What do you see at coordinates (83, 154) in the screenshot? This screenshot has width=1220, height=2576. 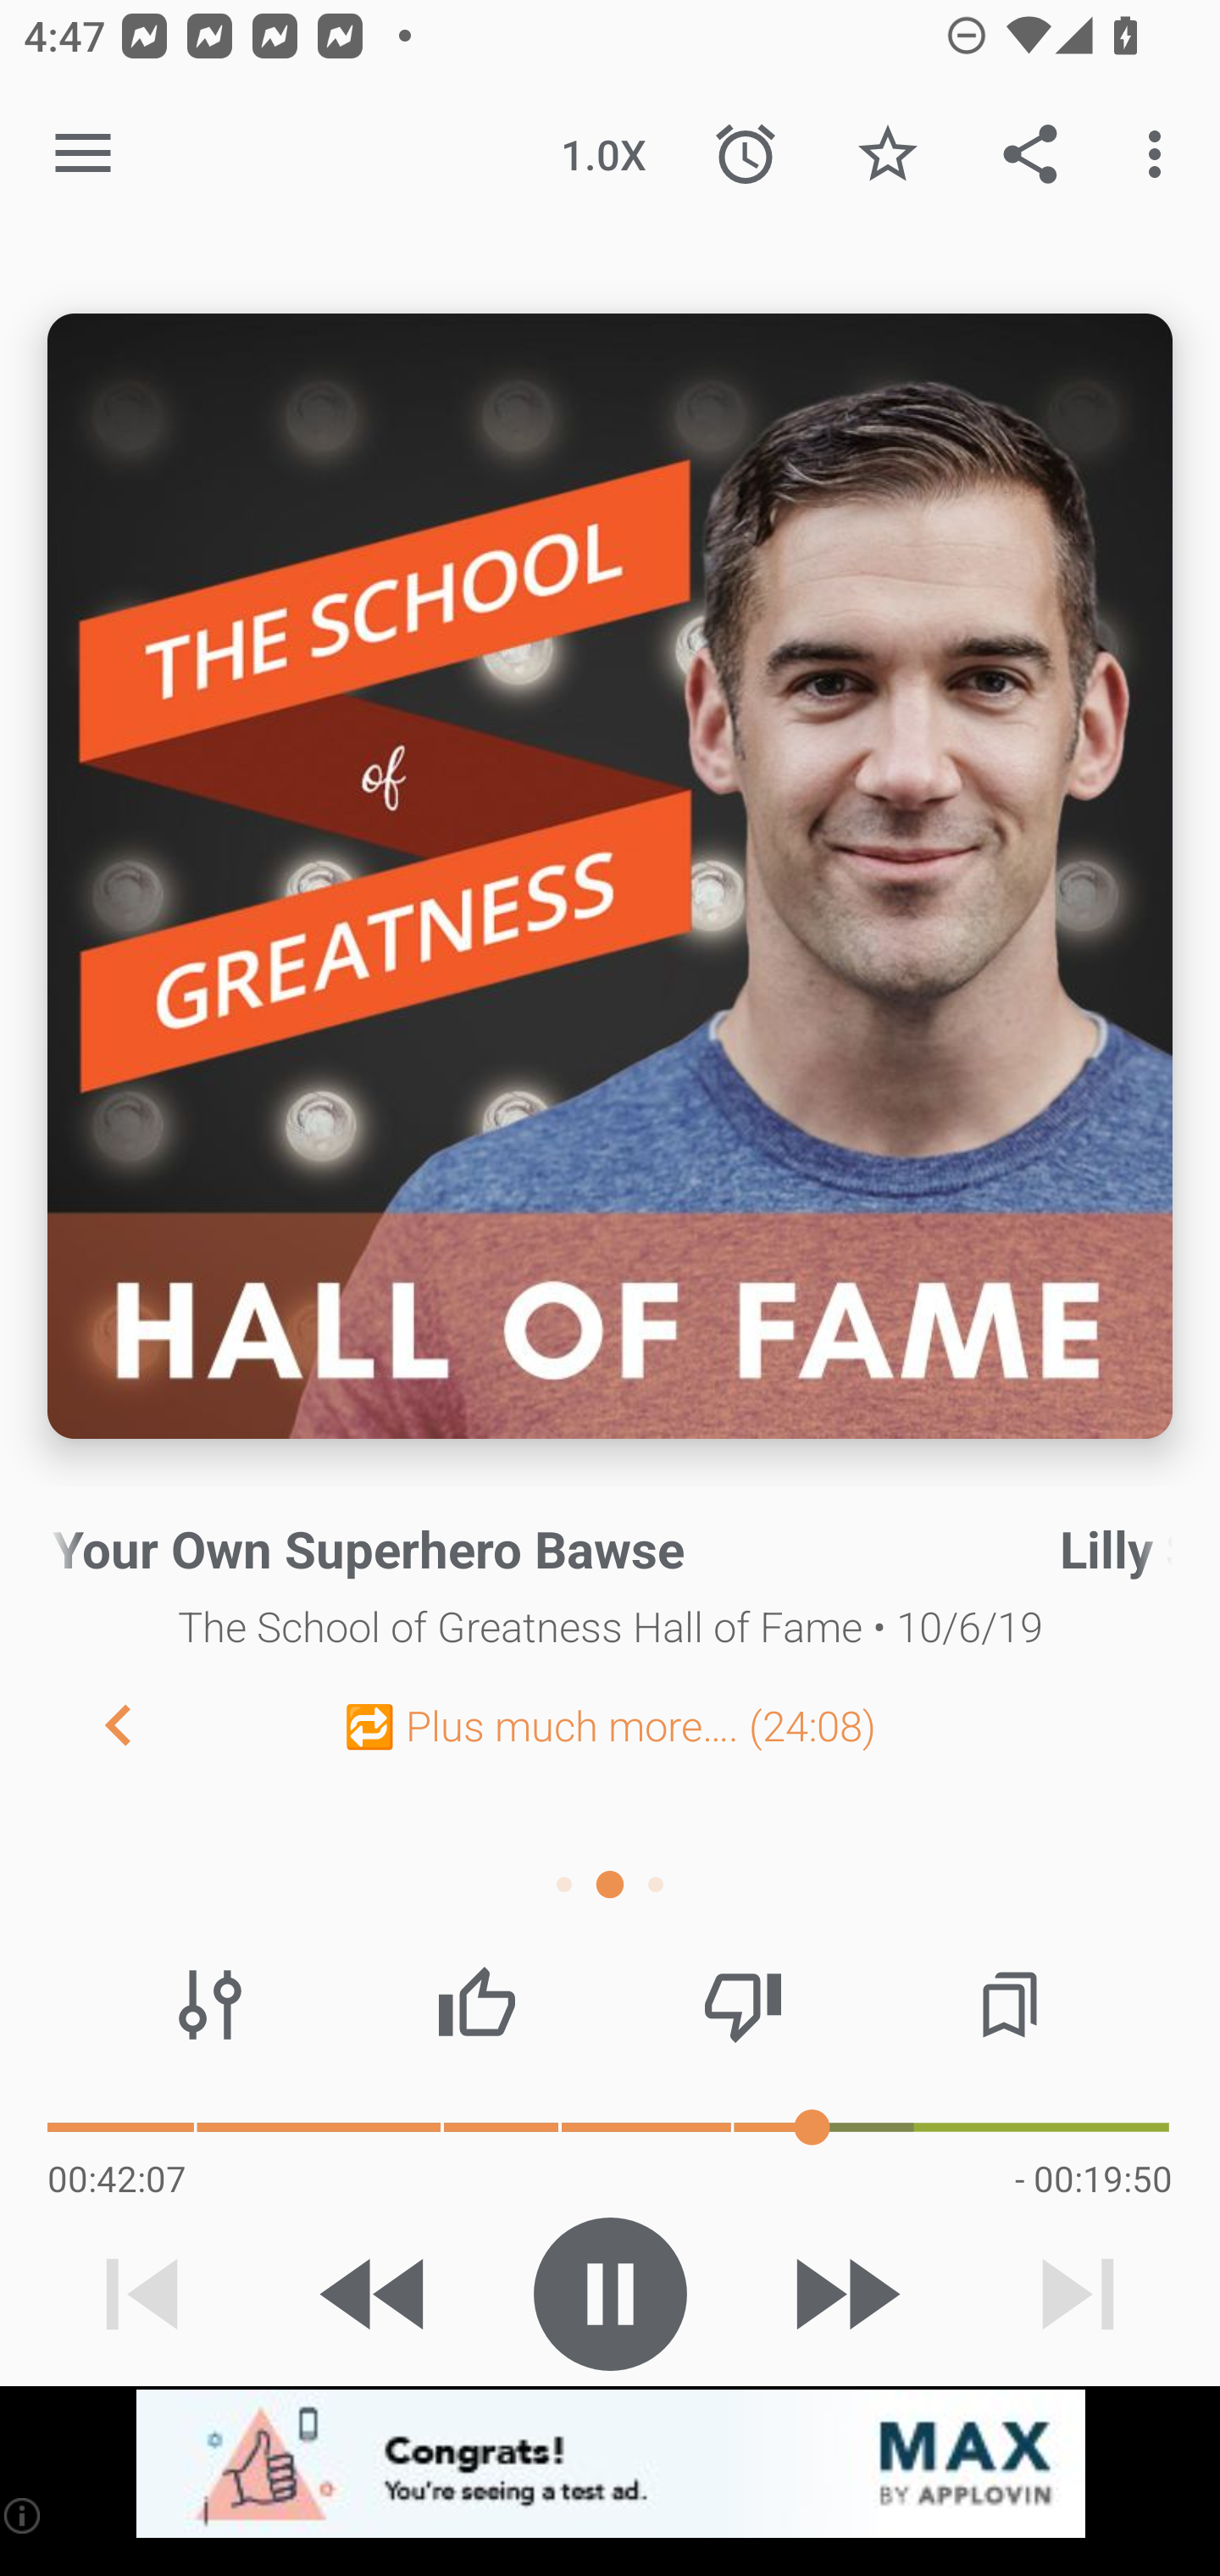 I see `Open navigation sidebar` at bounding box center [83, 154].